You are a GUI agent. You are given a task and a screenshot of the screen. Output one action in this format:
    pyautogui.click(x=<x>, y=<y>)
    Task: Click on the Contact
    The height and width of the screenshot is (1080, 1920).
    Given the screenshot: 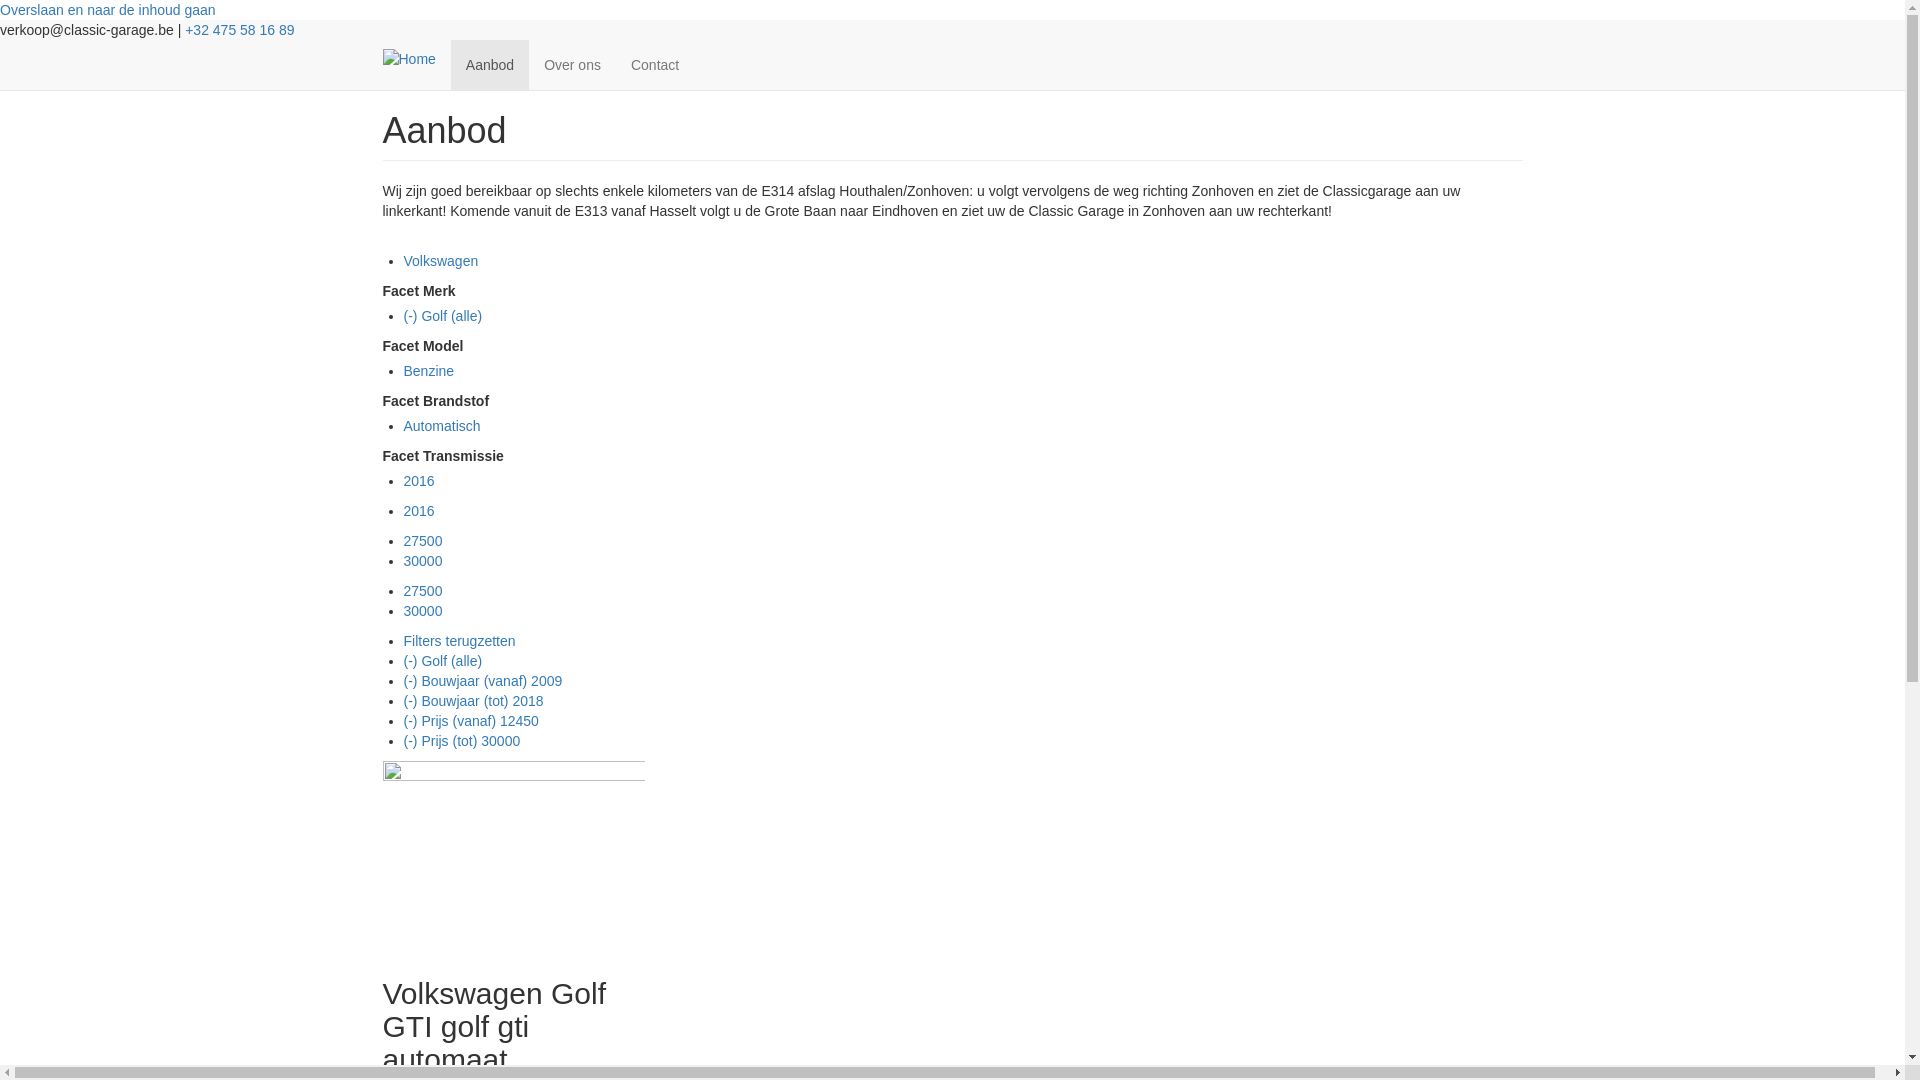 What is the action you would take?
    pyautogui.click(x=655, y=65)
    